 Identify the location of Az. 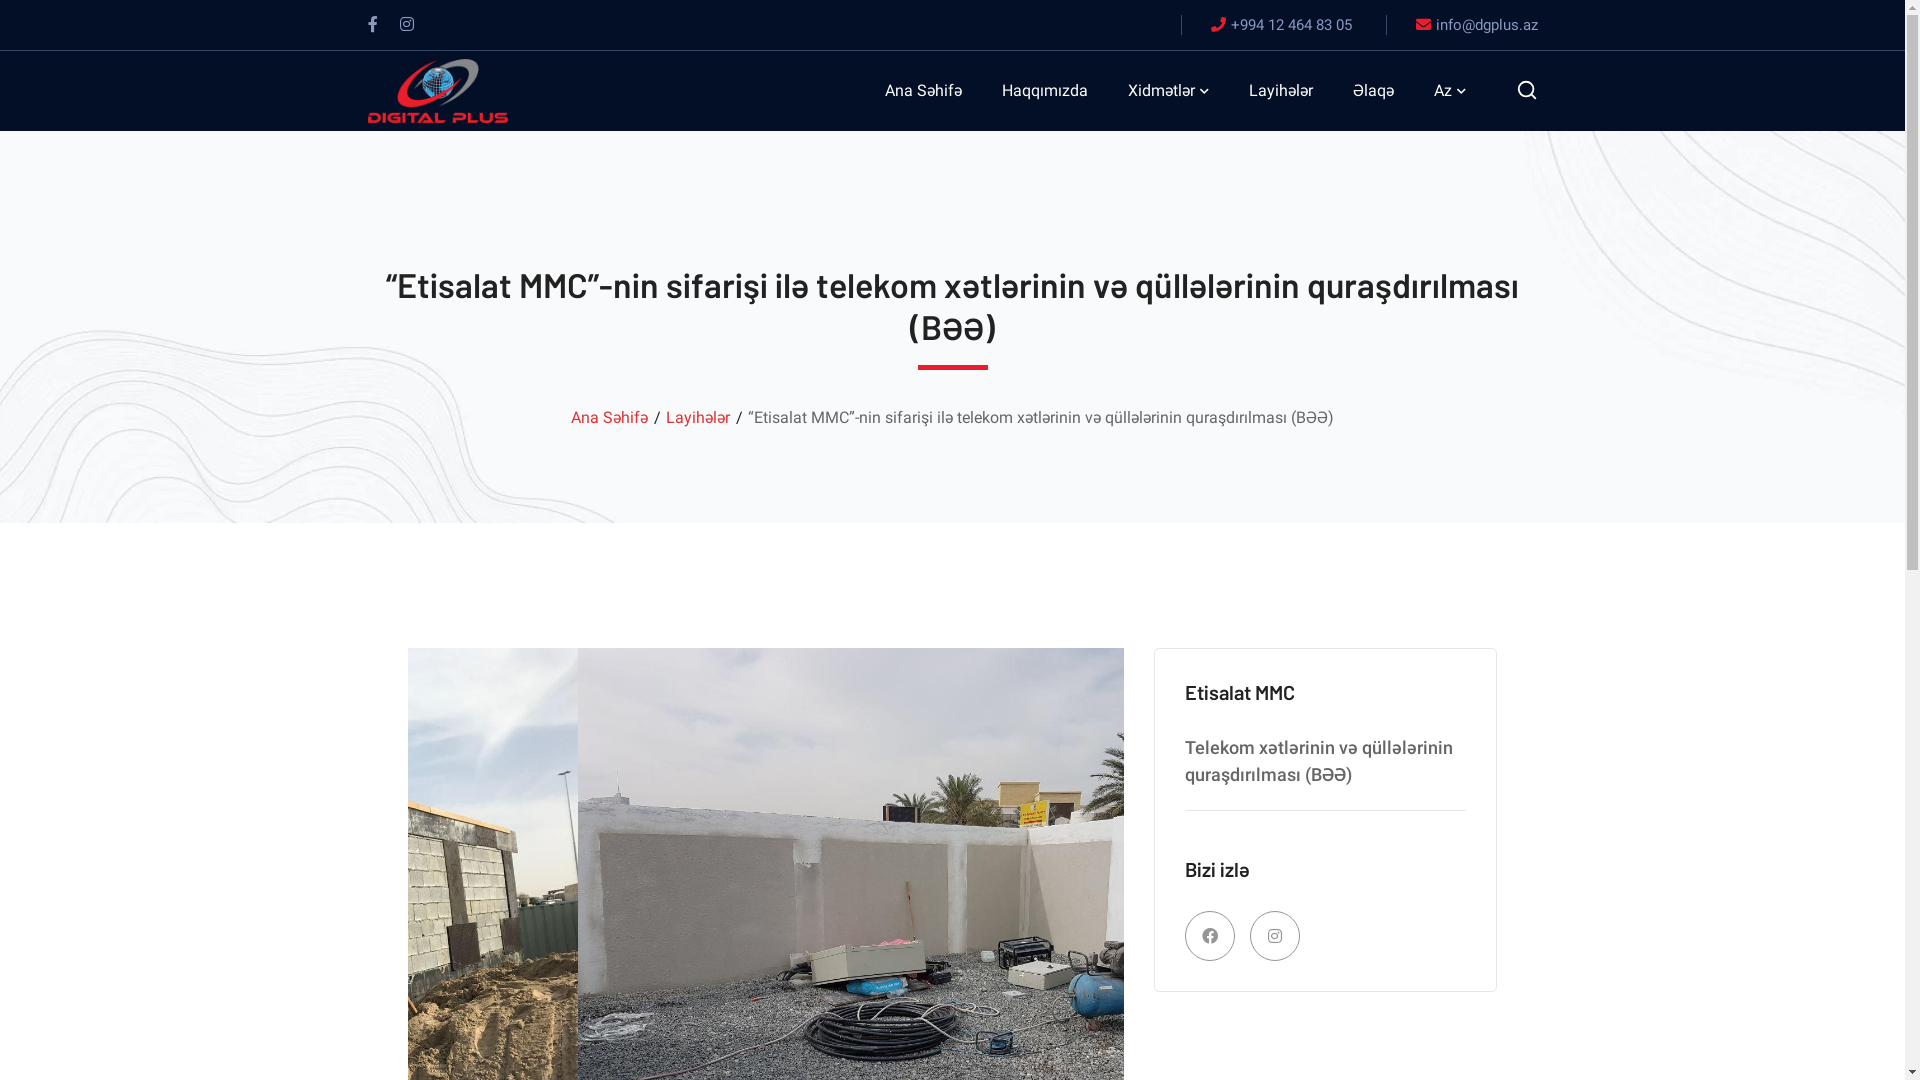
(1450, 91).